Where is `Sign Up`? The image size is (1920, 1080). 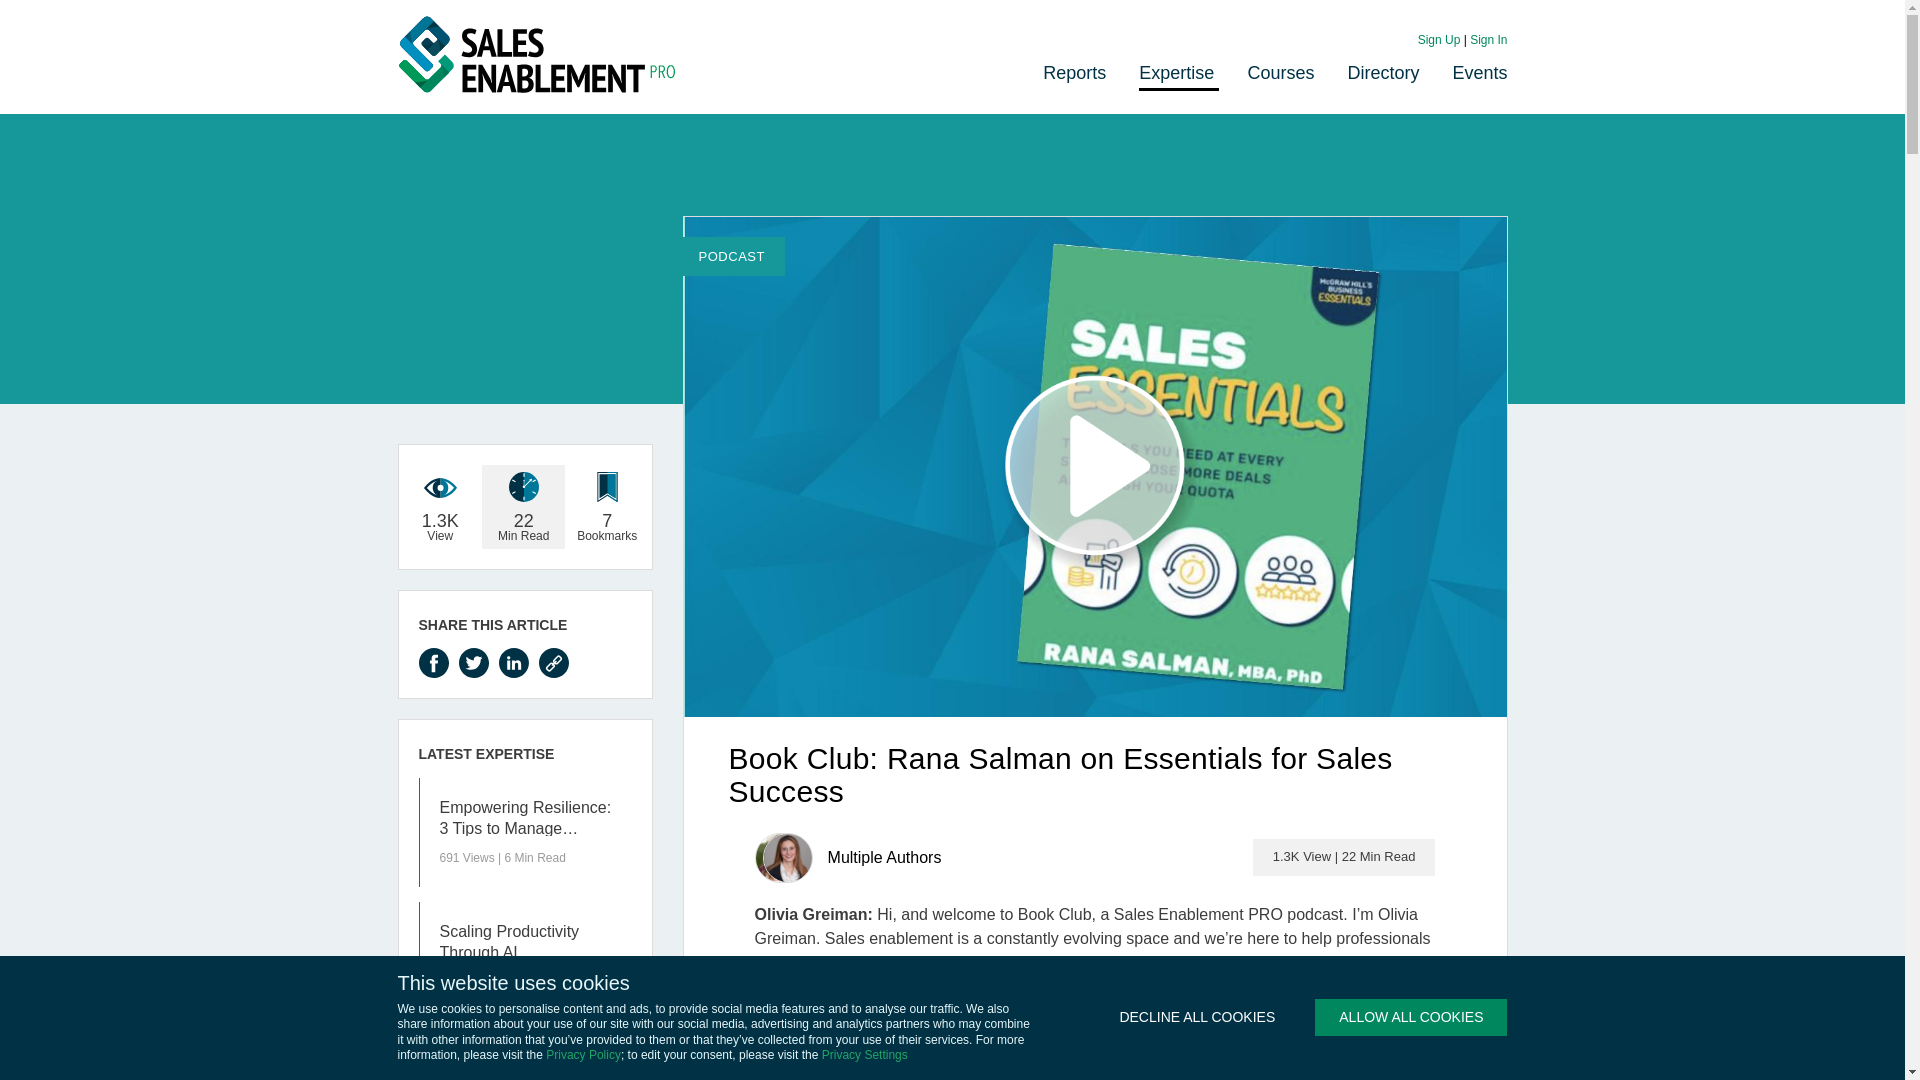
Sign Up is located at coordinates (1440, 40).